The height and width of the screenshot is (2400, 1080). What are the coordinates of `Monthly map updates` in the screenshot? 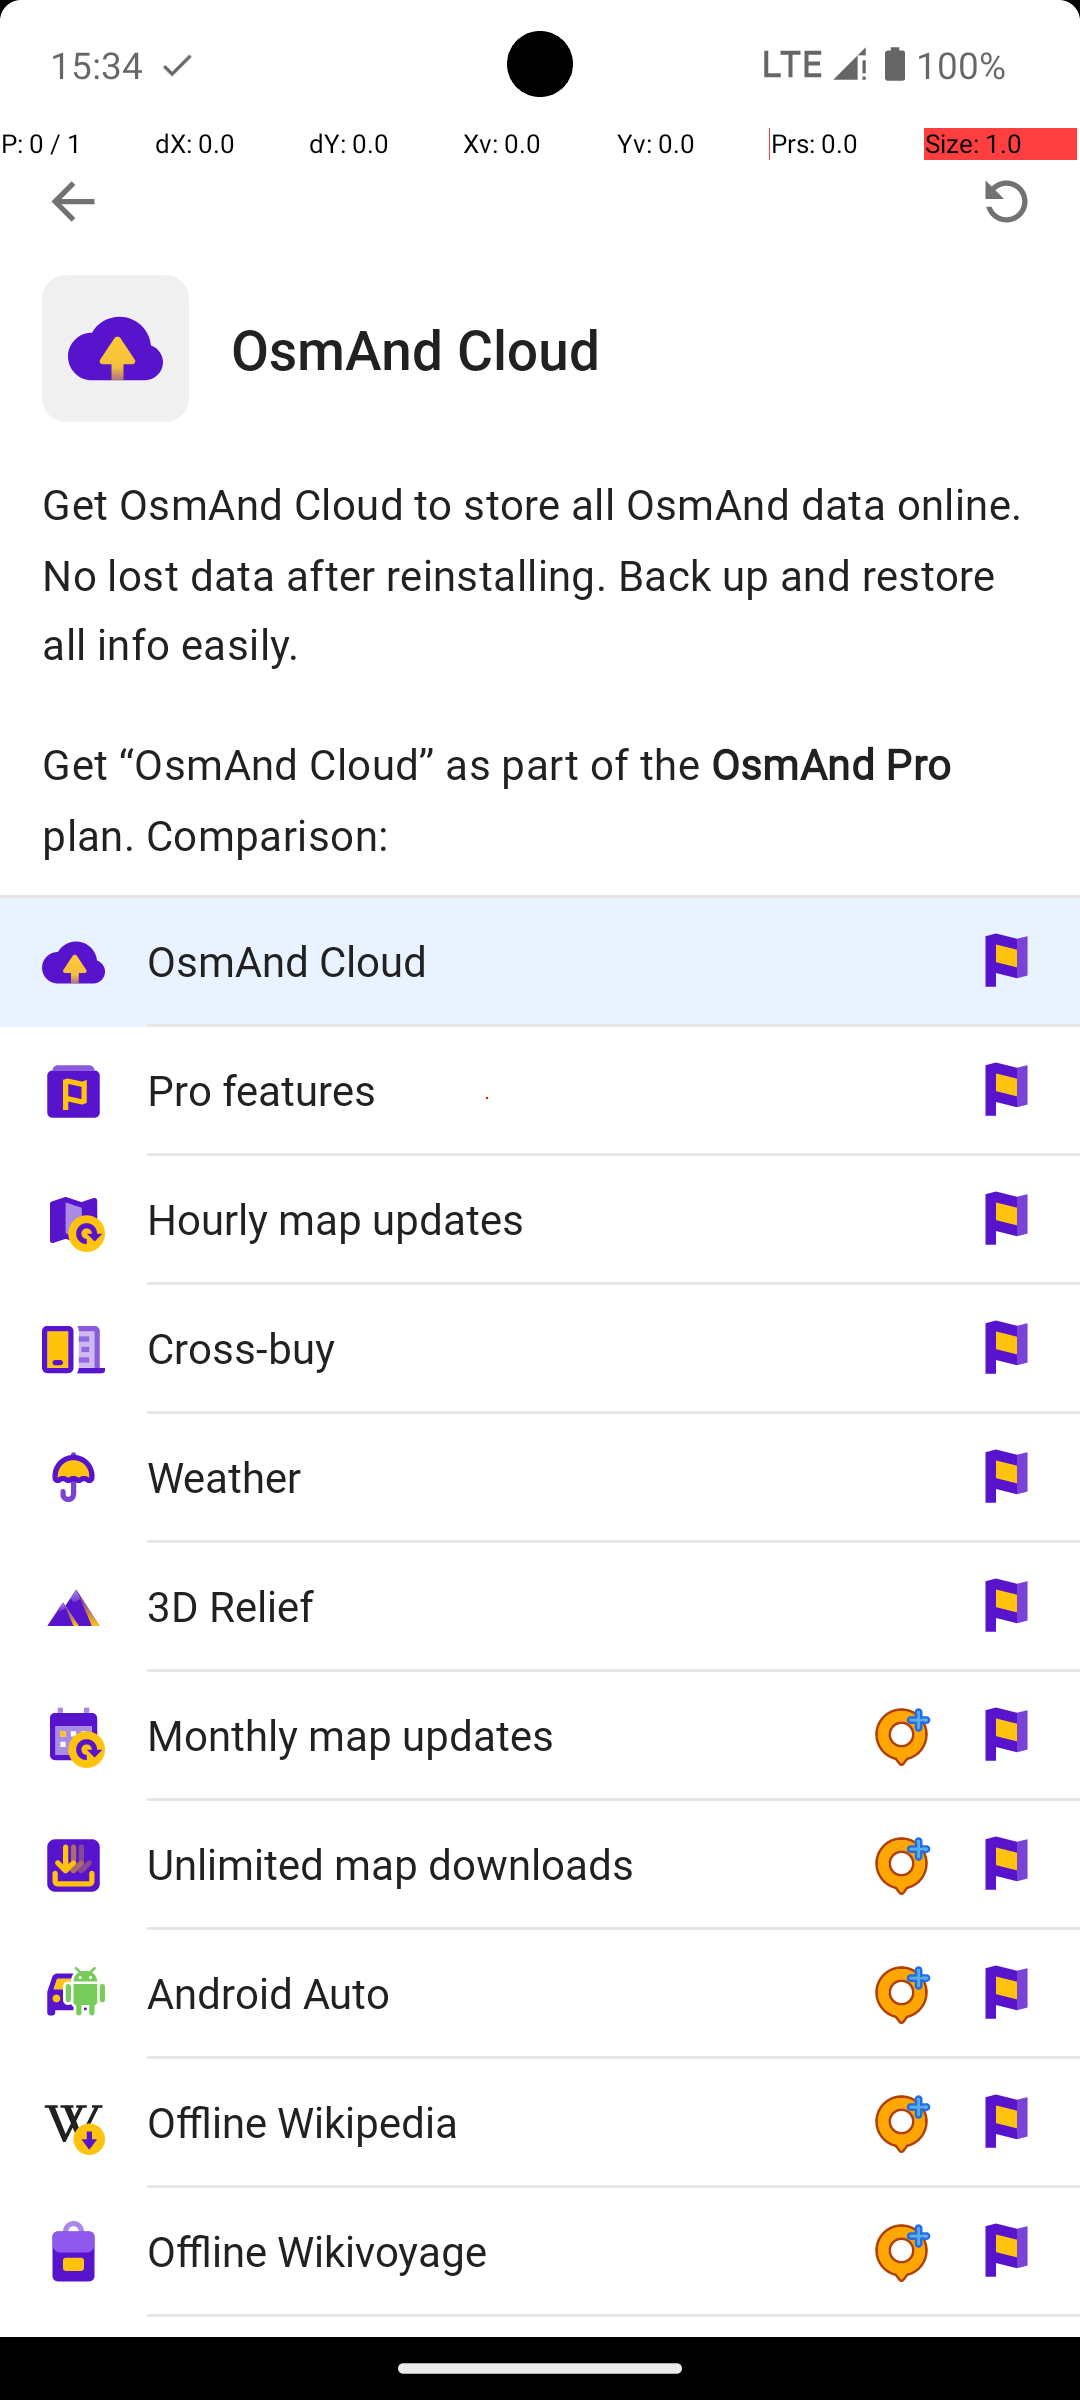 It's located at (488, 1734).